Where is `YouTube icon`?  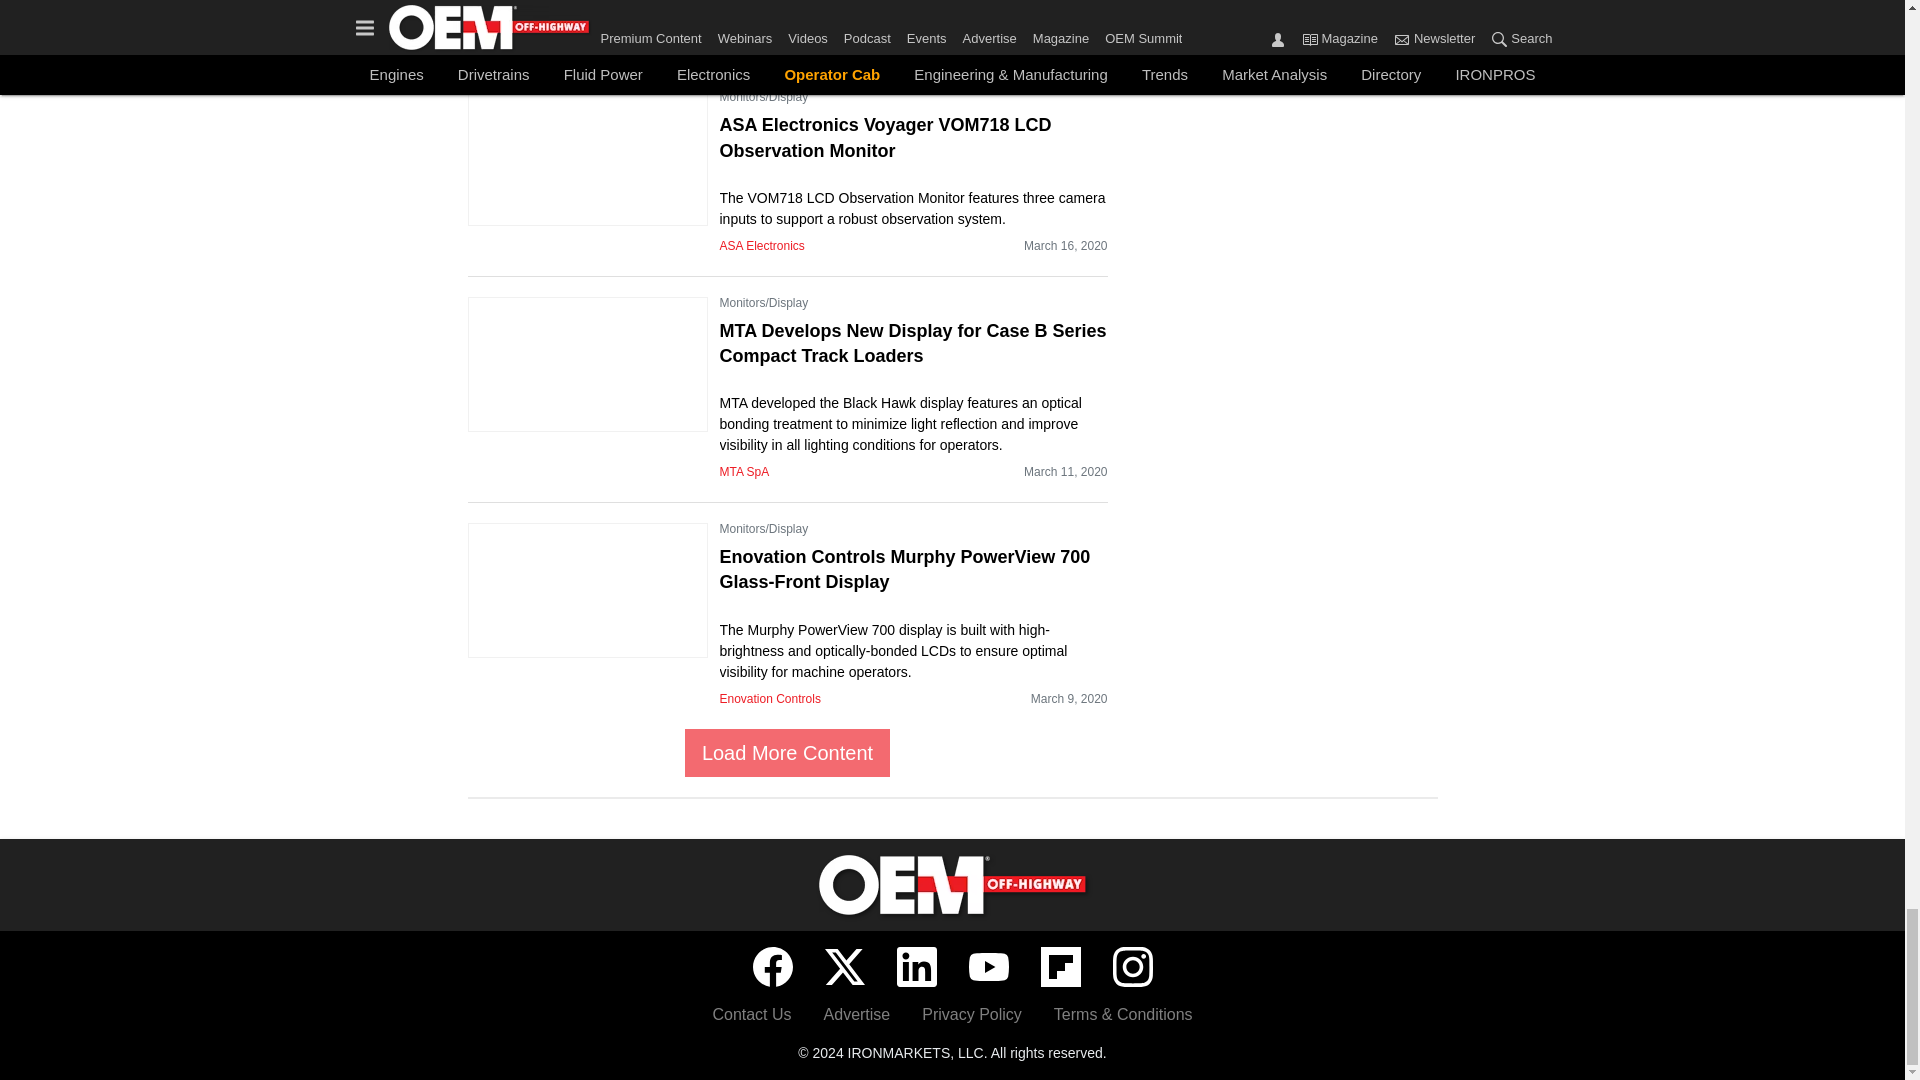
YouTube icon is located at coordinates (988, 967).